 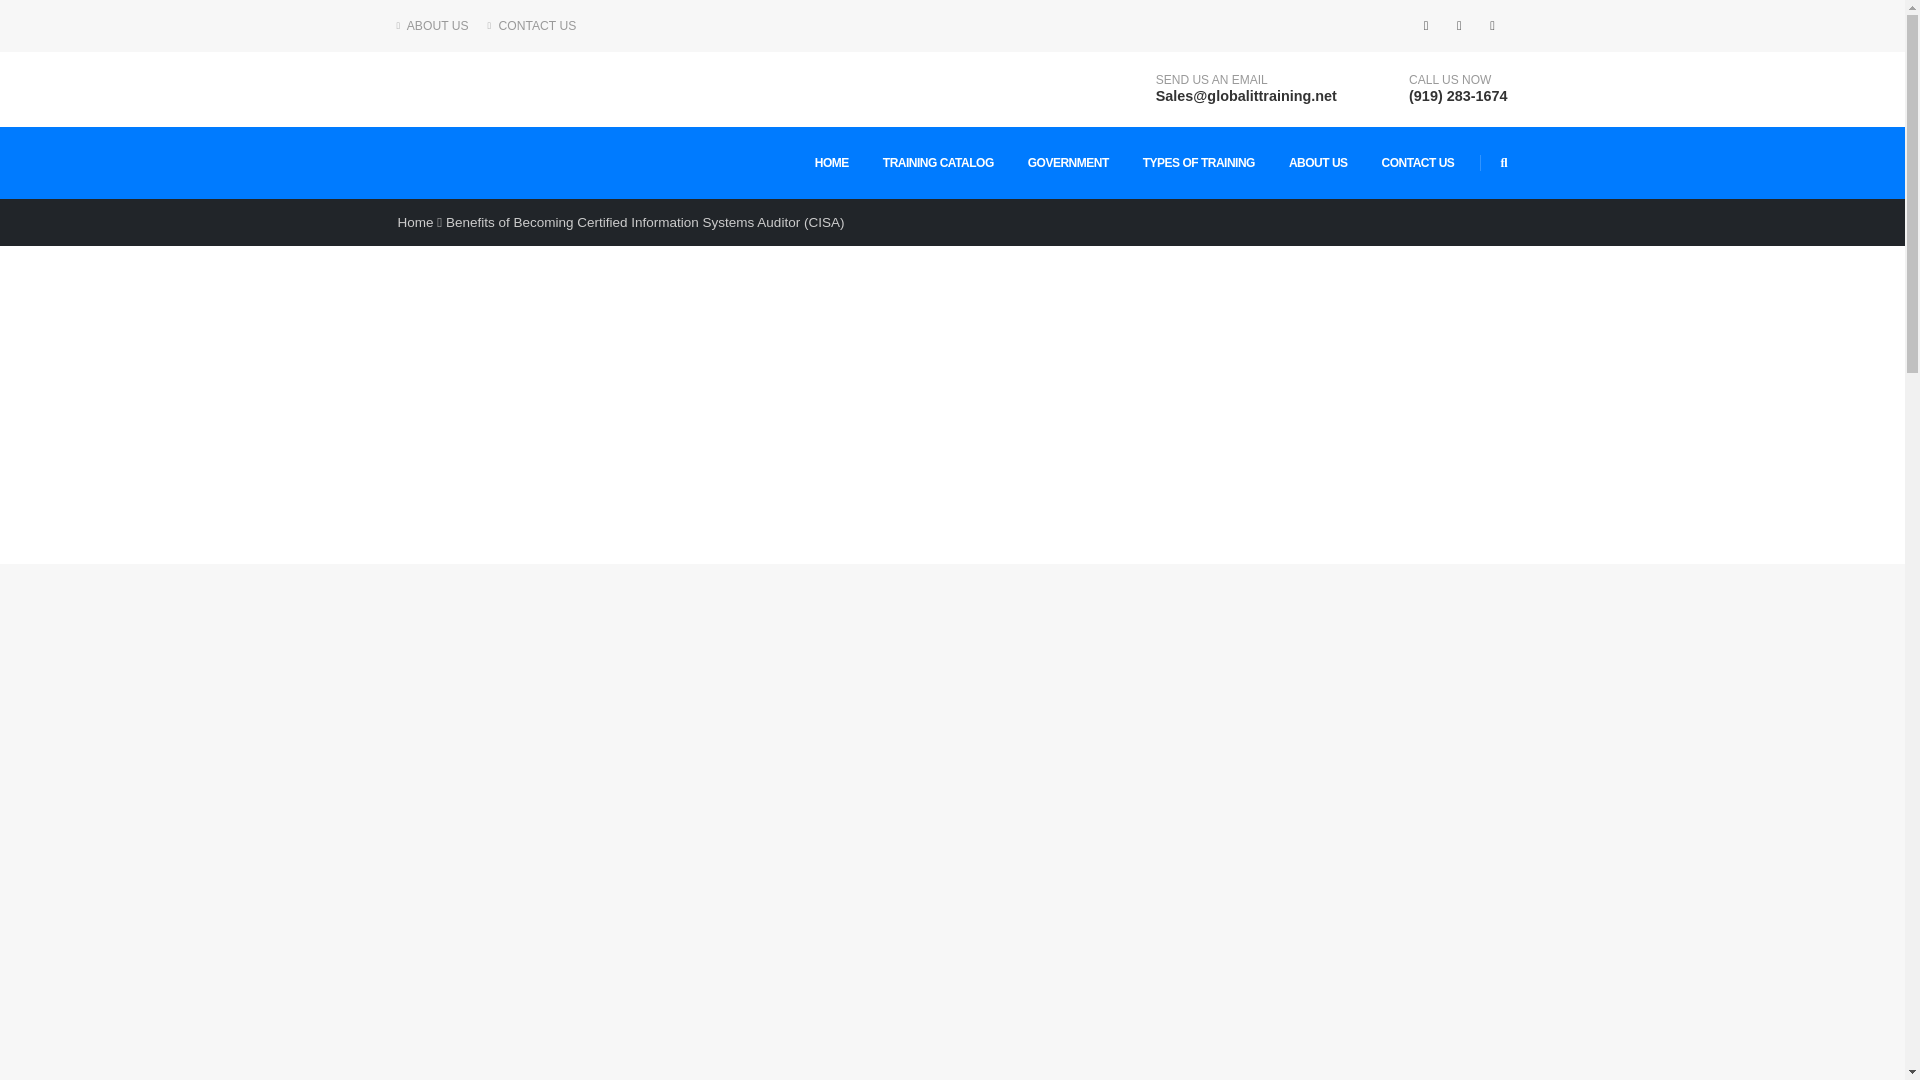 I want to click on TRAINING CATALOG, so click(x=938, y=162).